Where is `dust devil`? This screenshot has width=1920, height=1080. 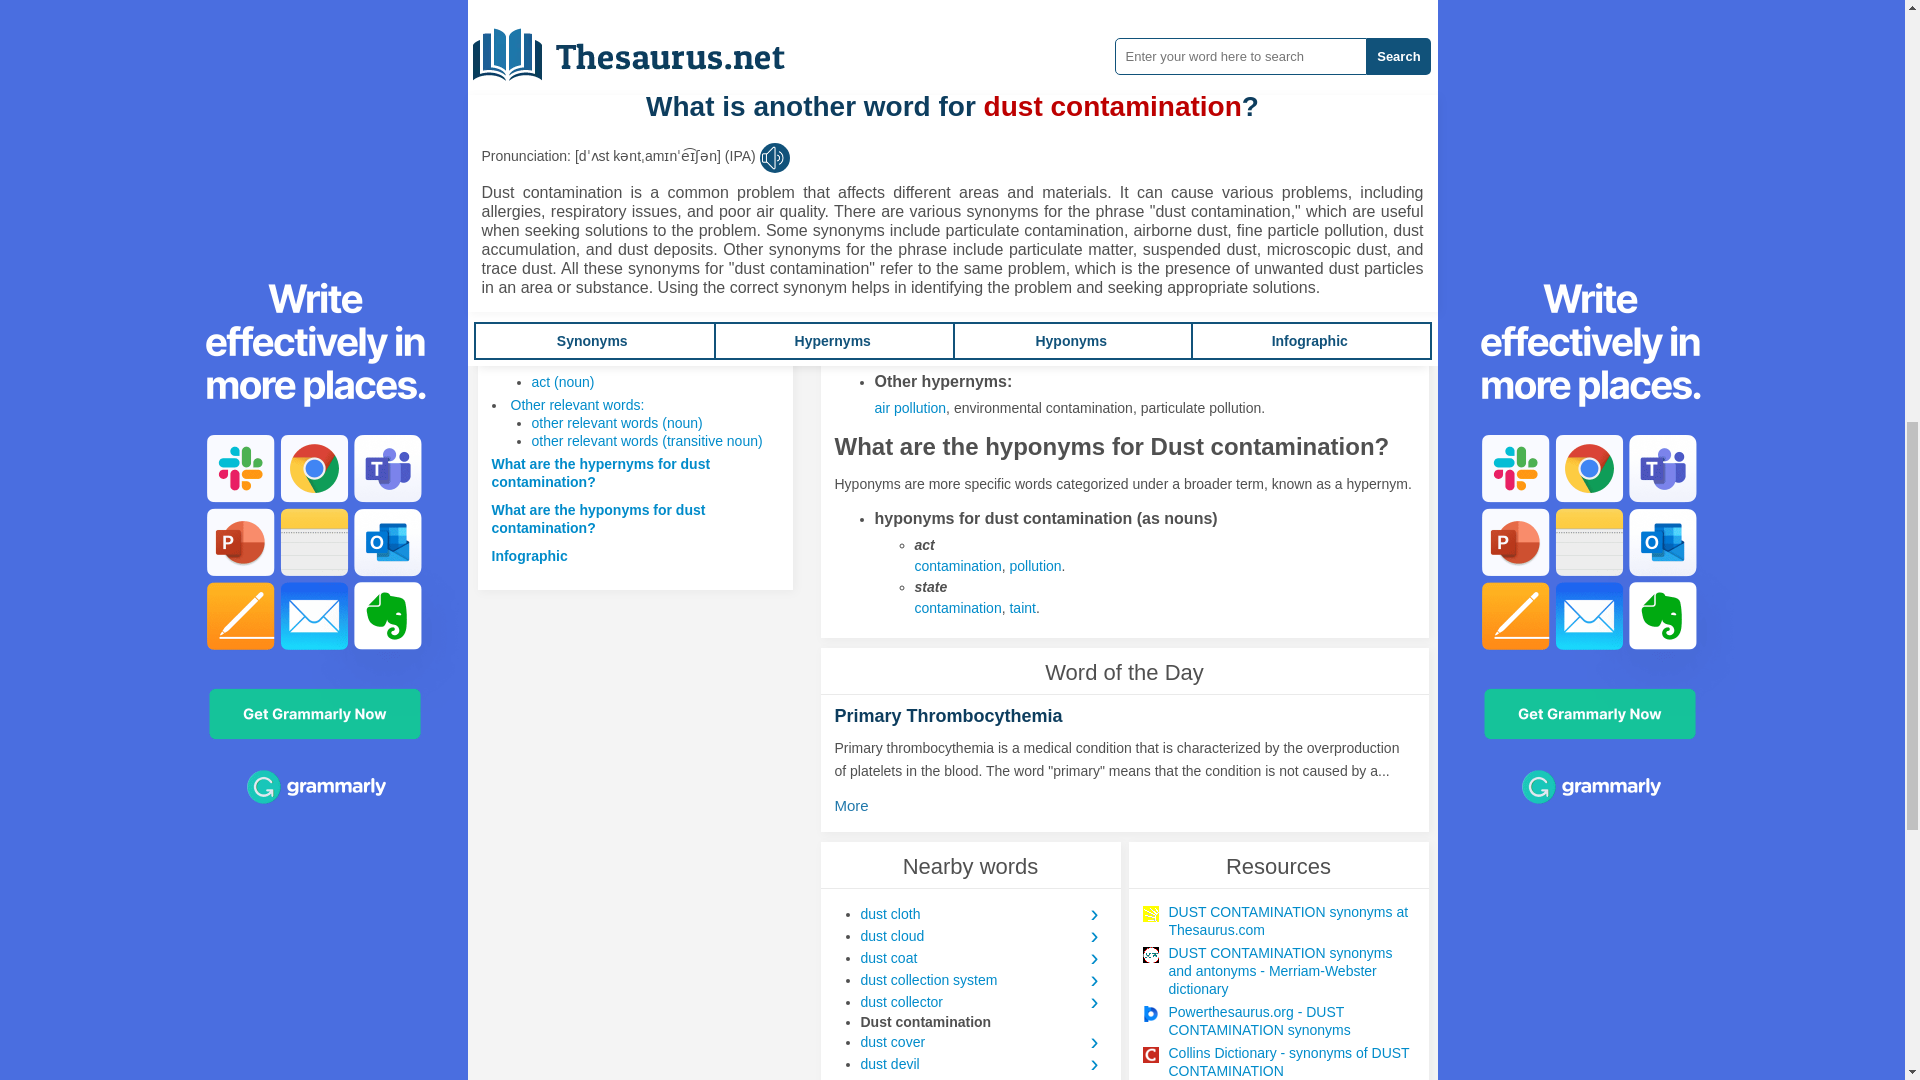
dust devil is located at coordinates (982, 1064).